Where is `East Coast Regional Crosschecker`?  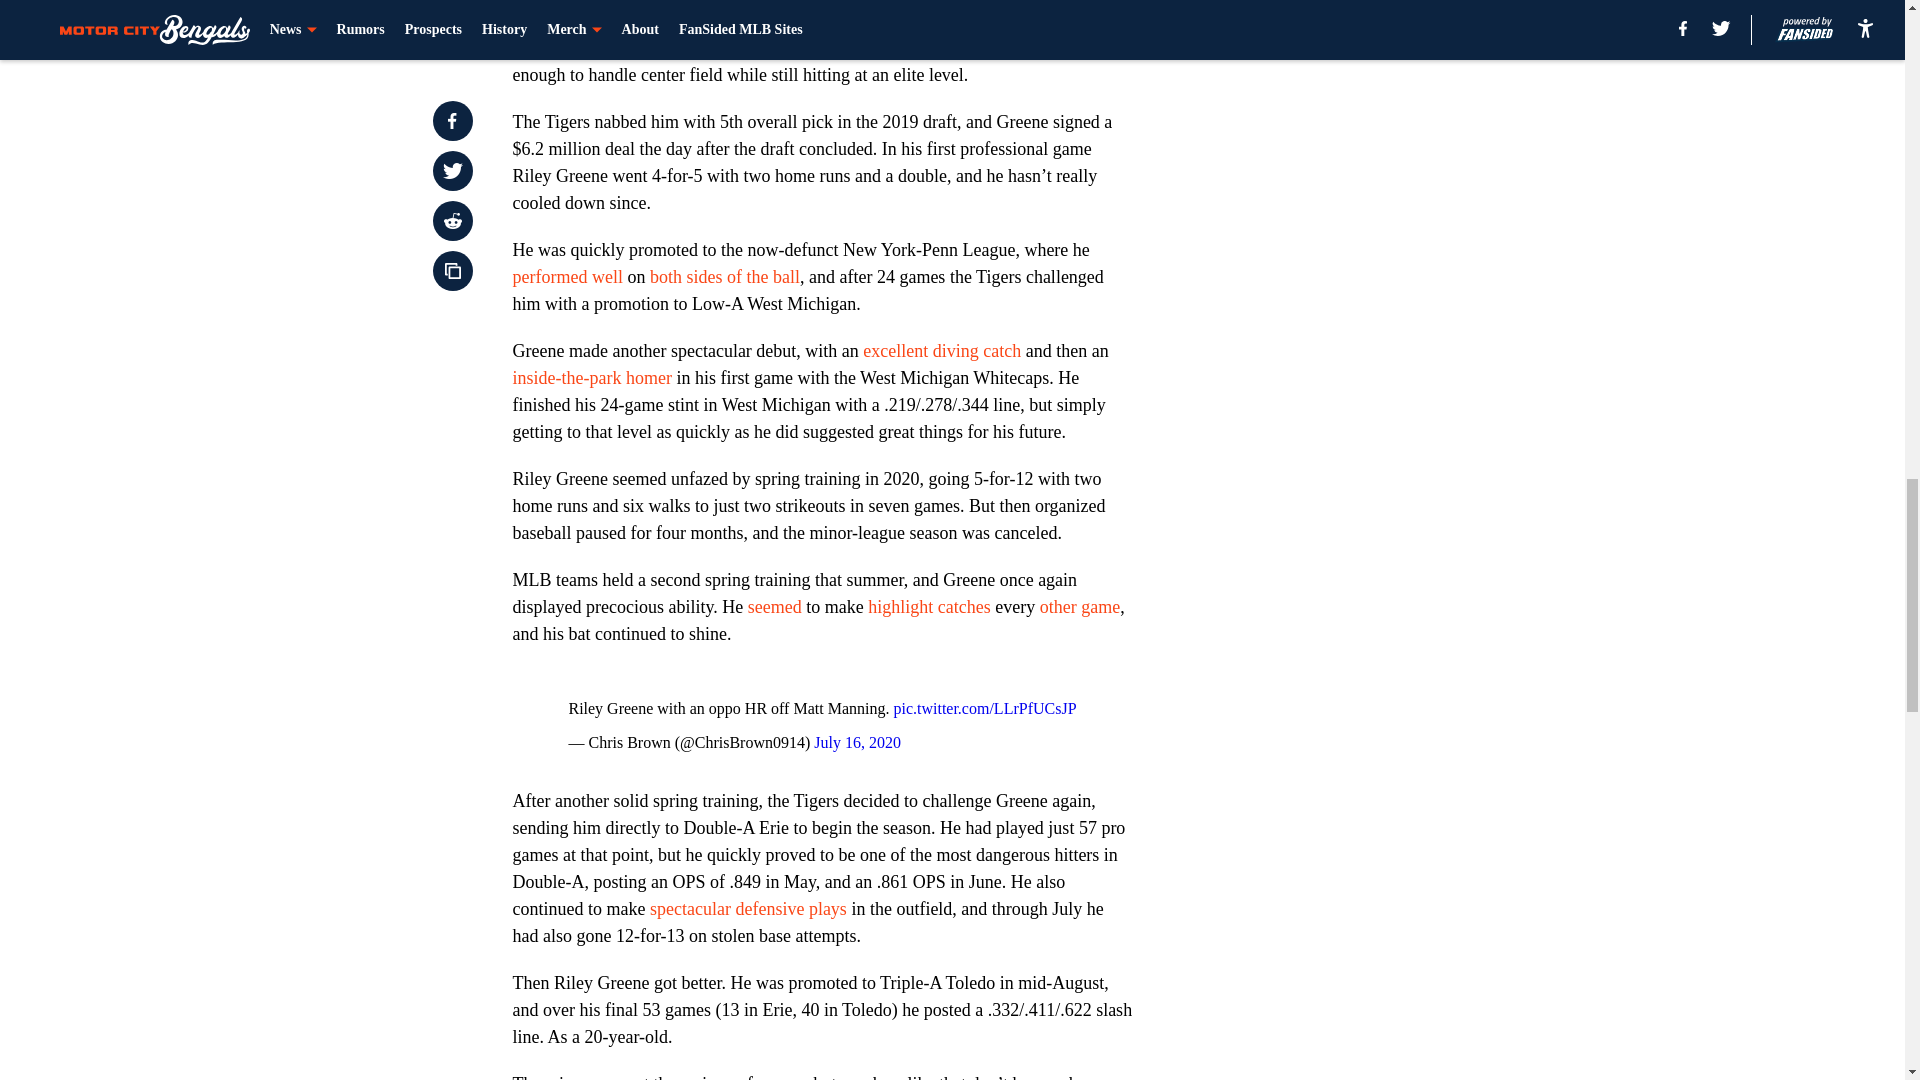 East Coast Regional Crosschecker is located at coordinates (820, 16).